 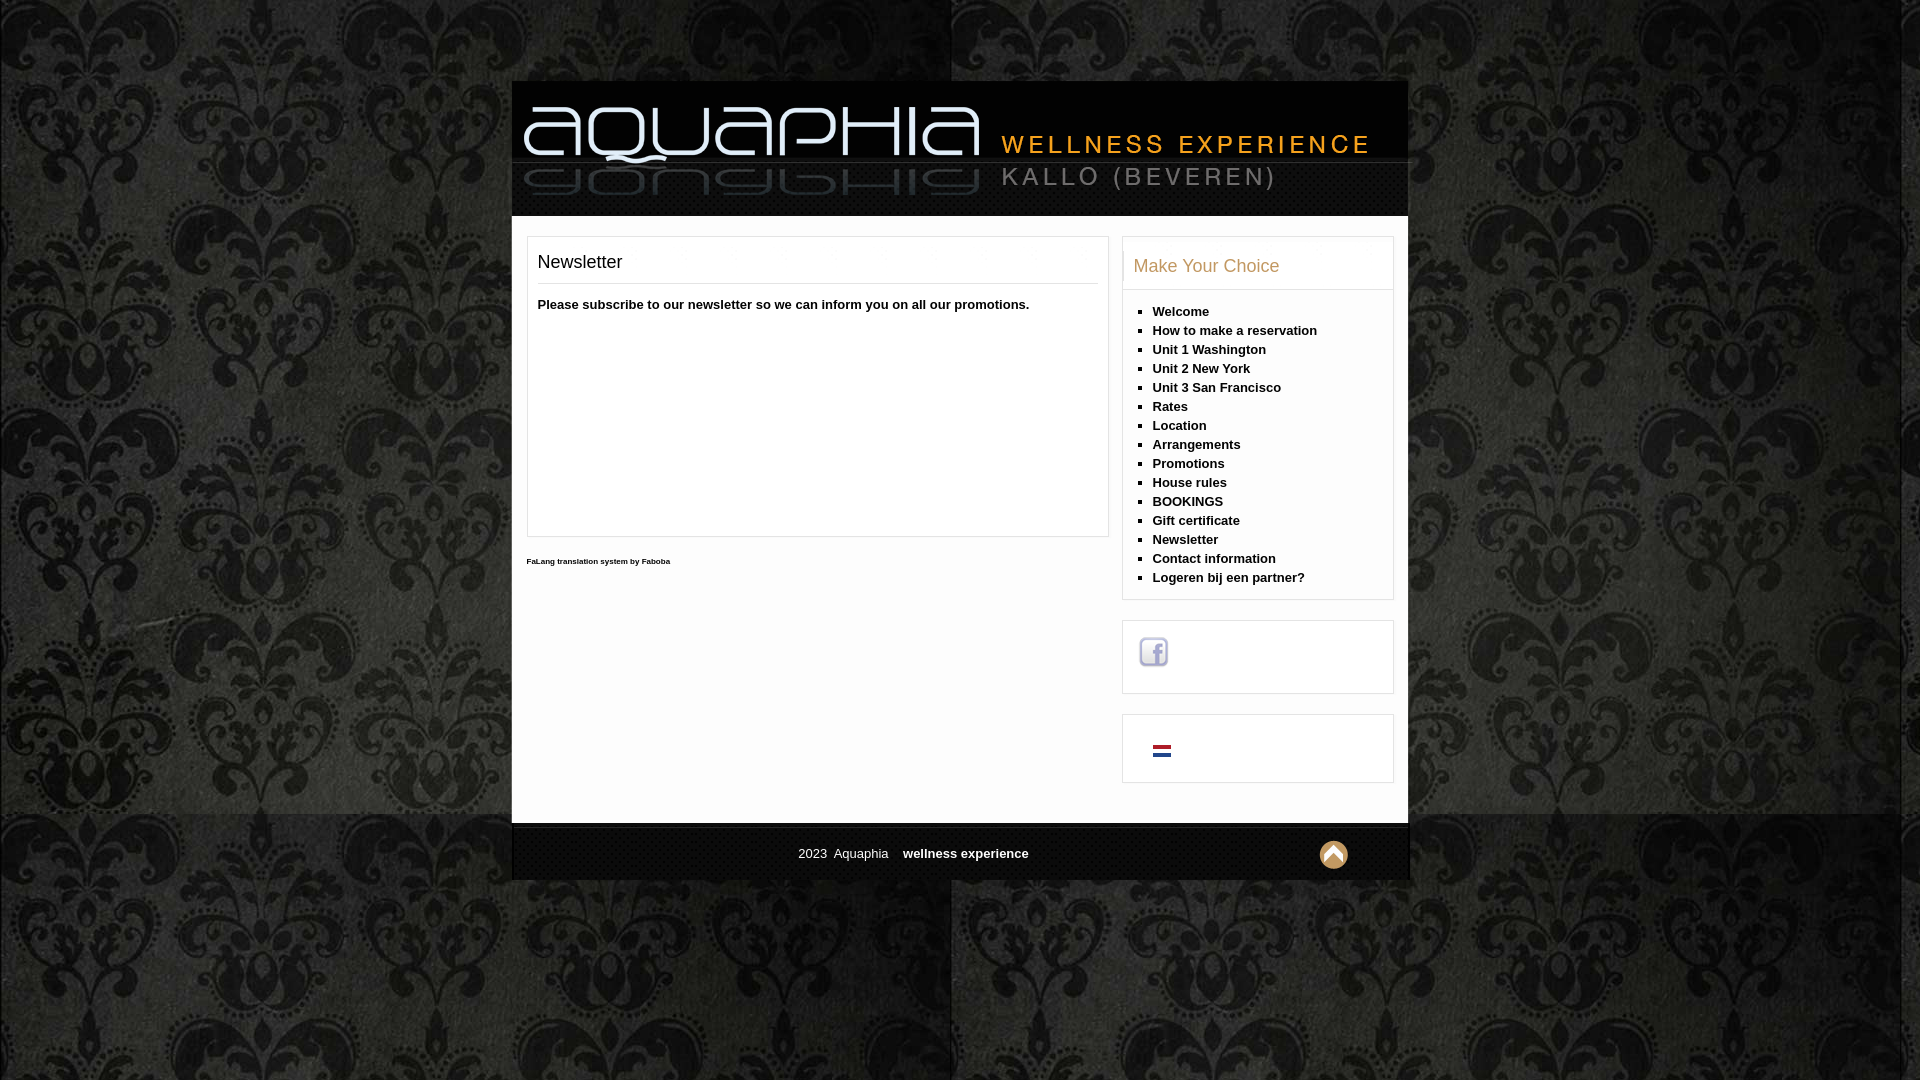 I want to click on Rates, so click(x=1170, y=406).